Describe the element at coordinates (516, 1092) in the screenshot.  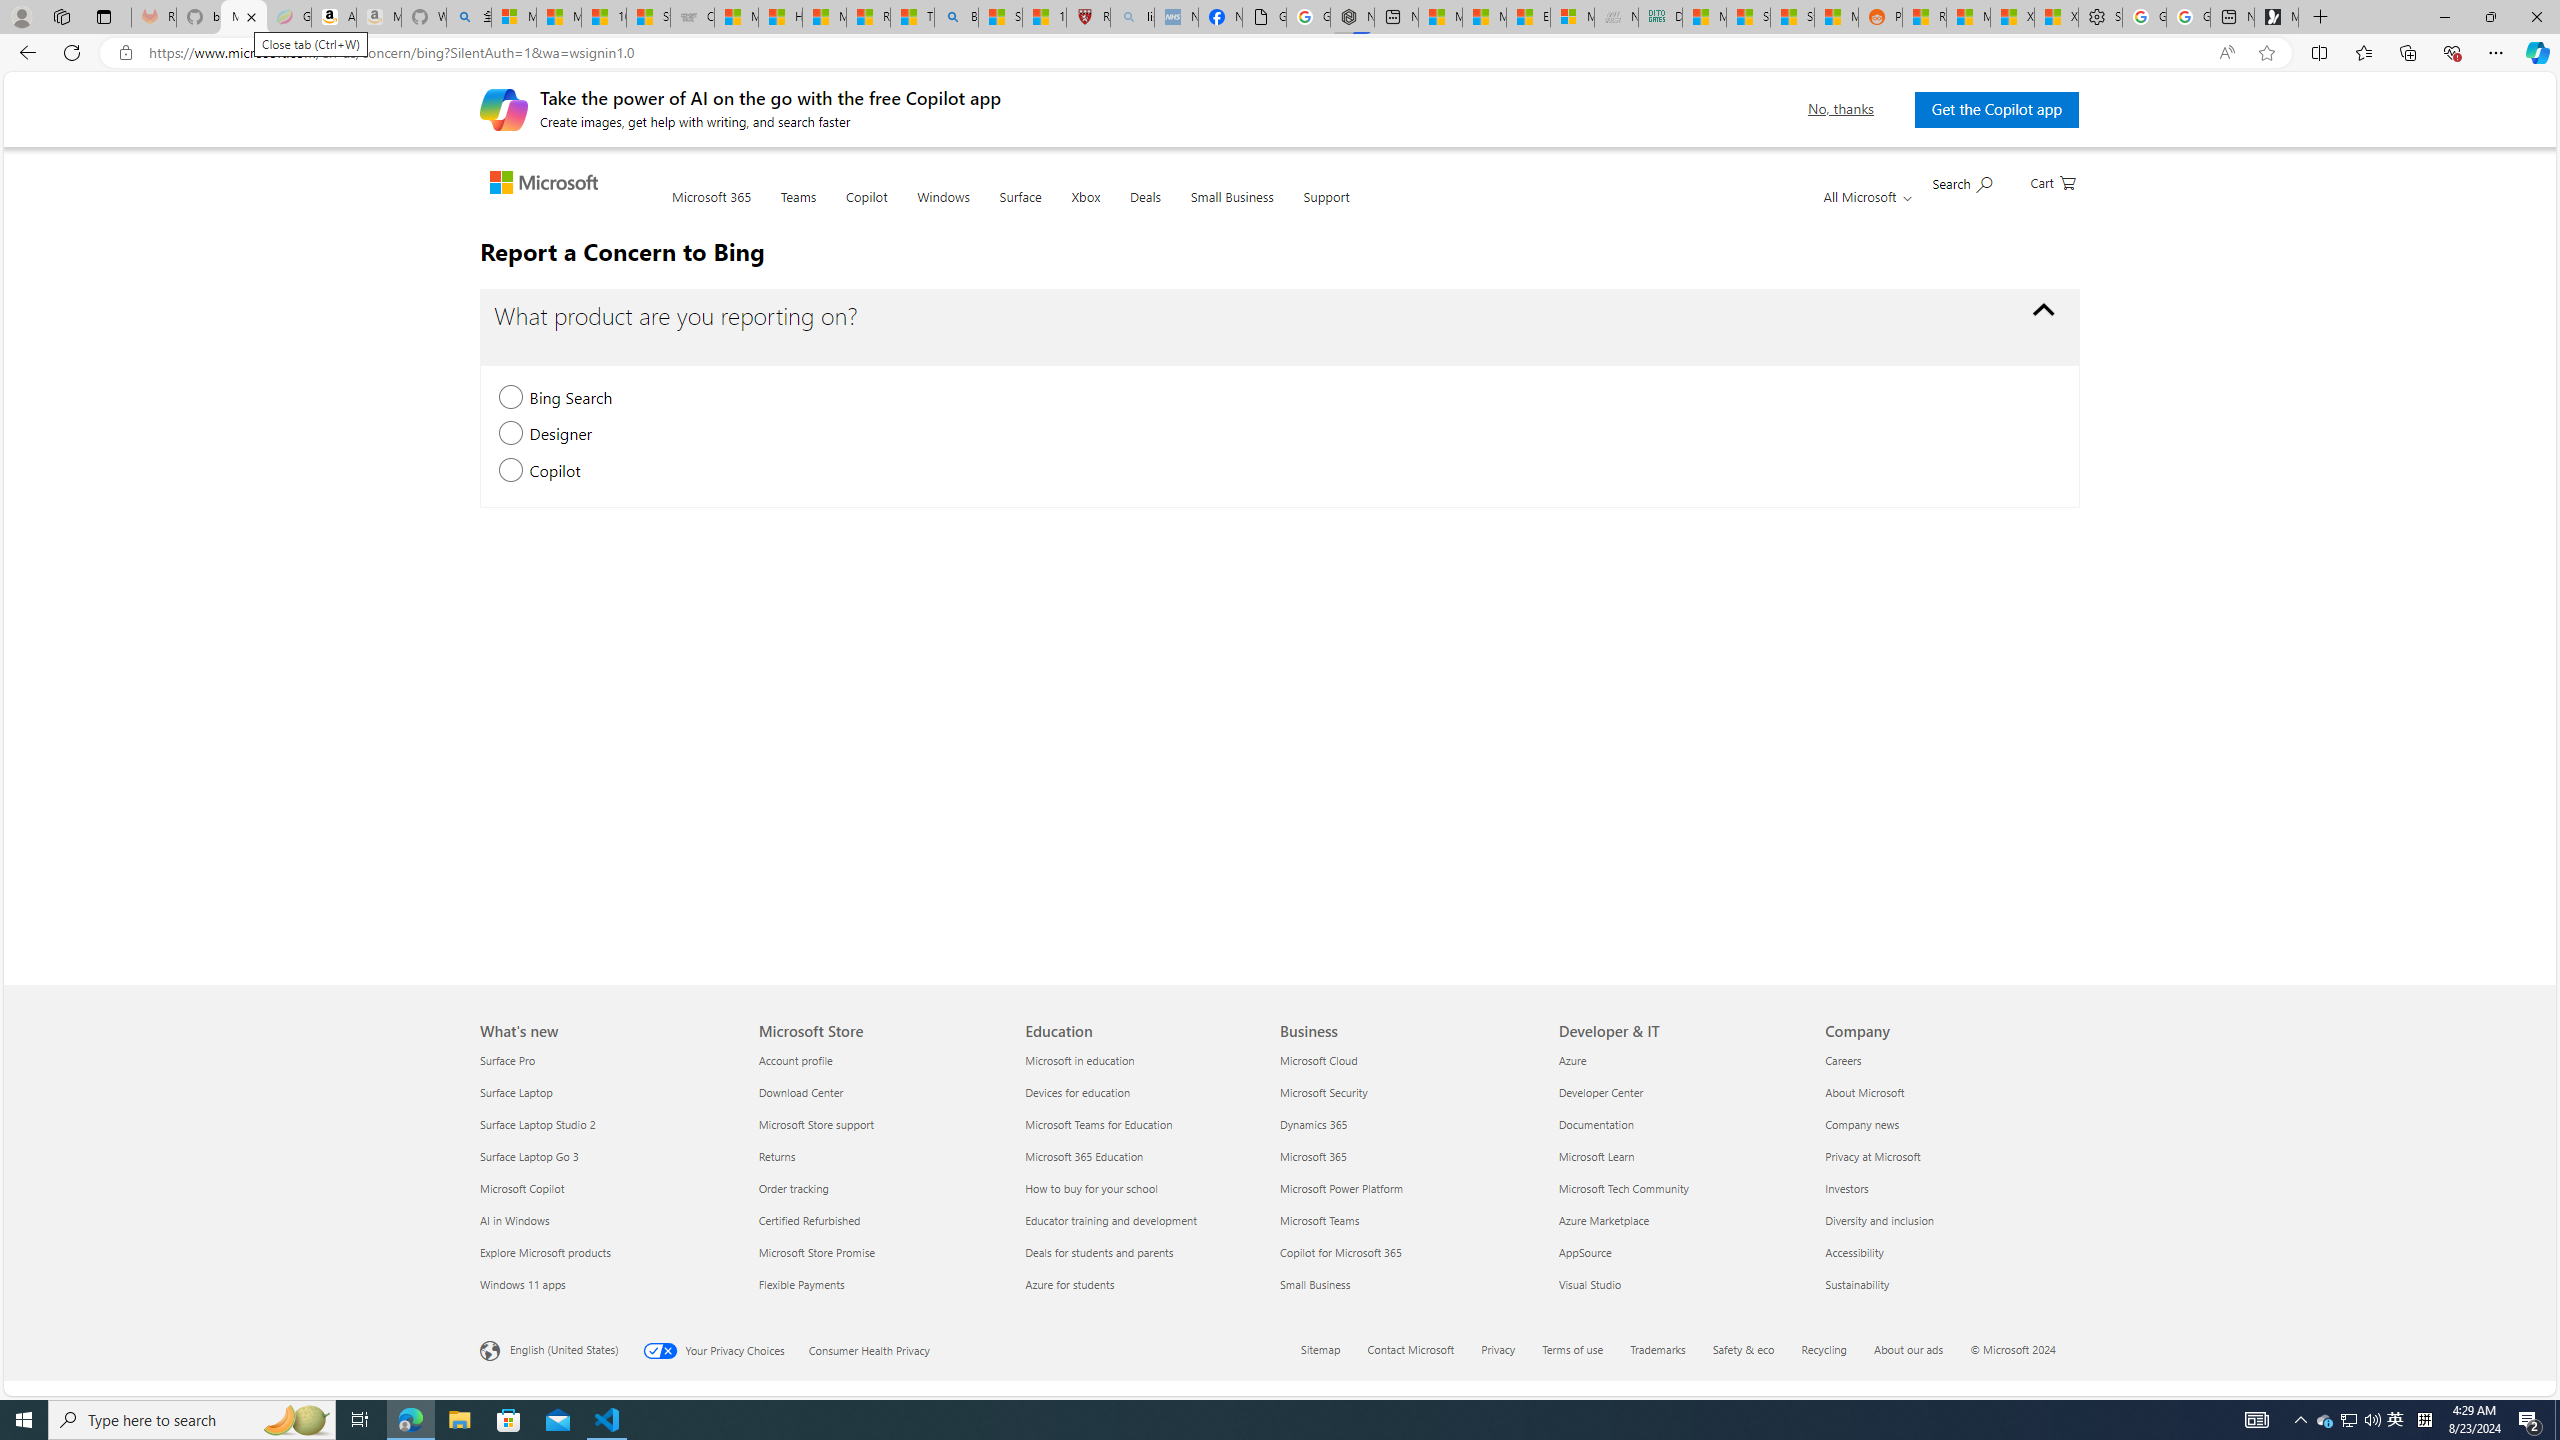
I see `Surface Laptop What's new` at that location.